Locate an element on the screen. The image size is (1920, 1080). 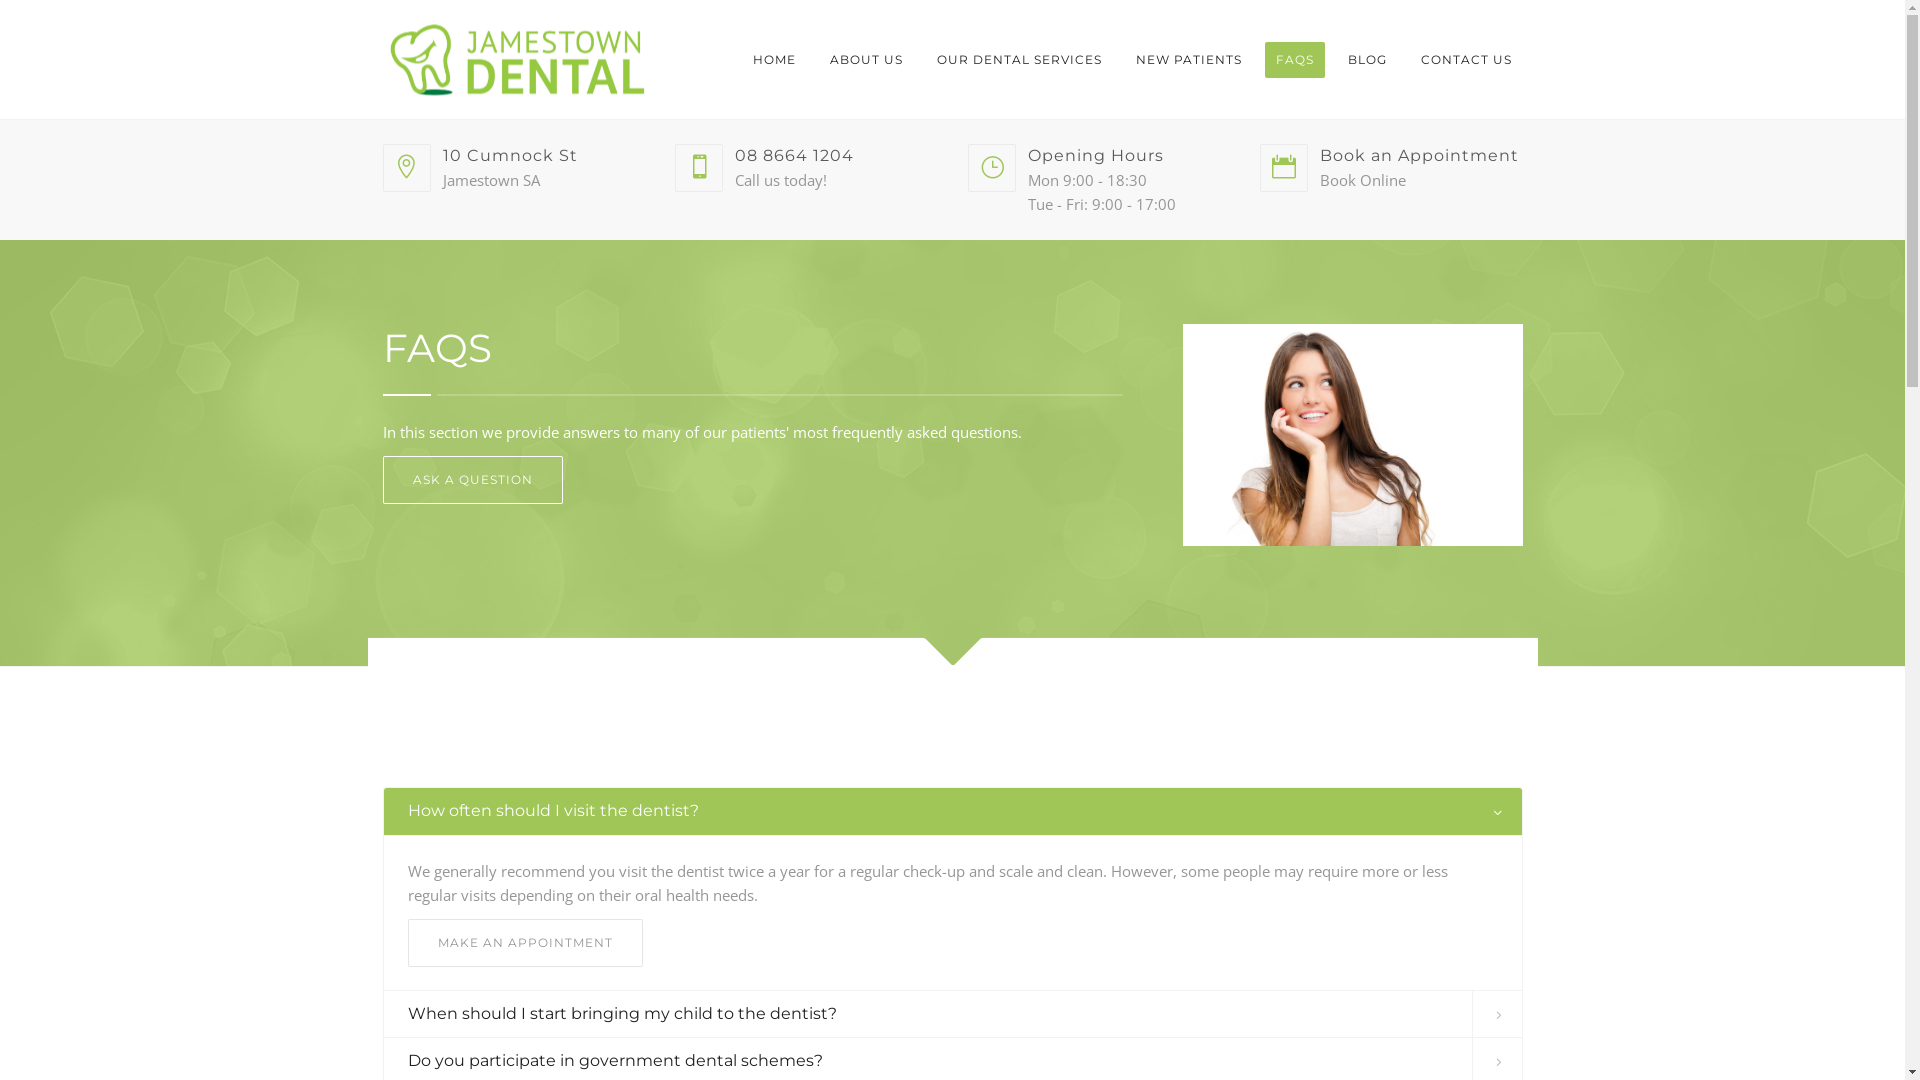
FAQS is located at coordinates (1294, 60).